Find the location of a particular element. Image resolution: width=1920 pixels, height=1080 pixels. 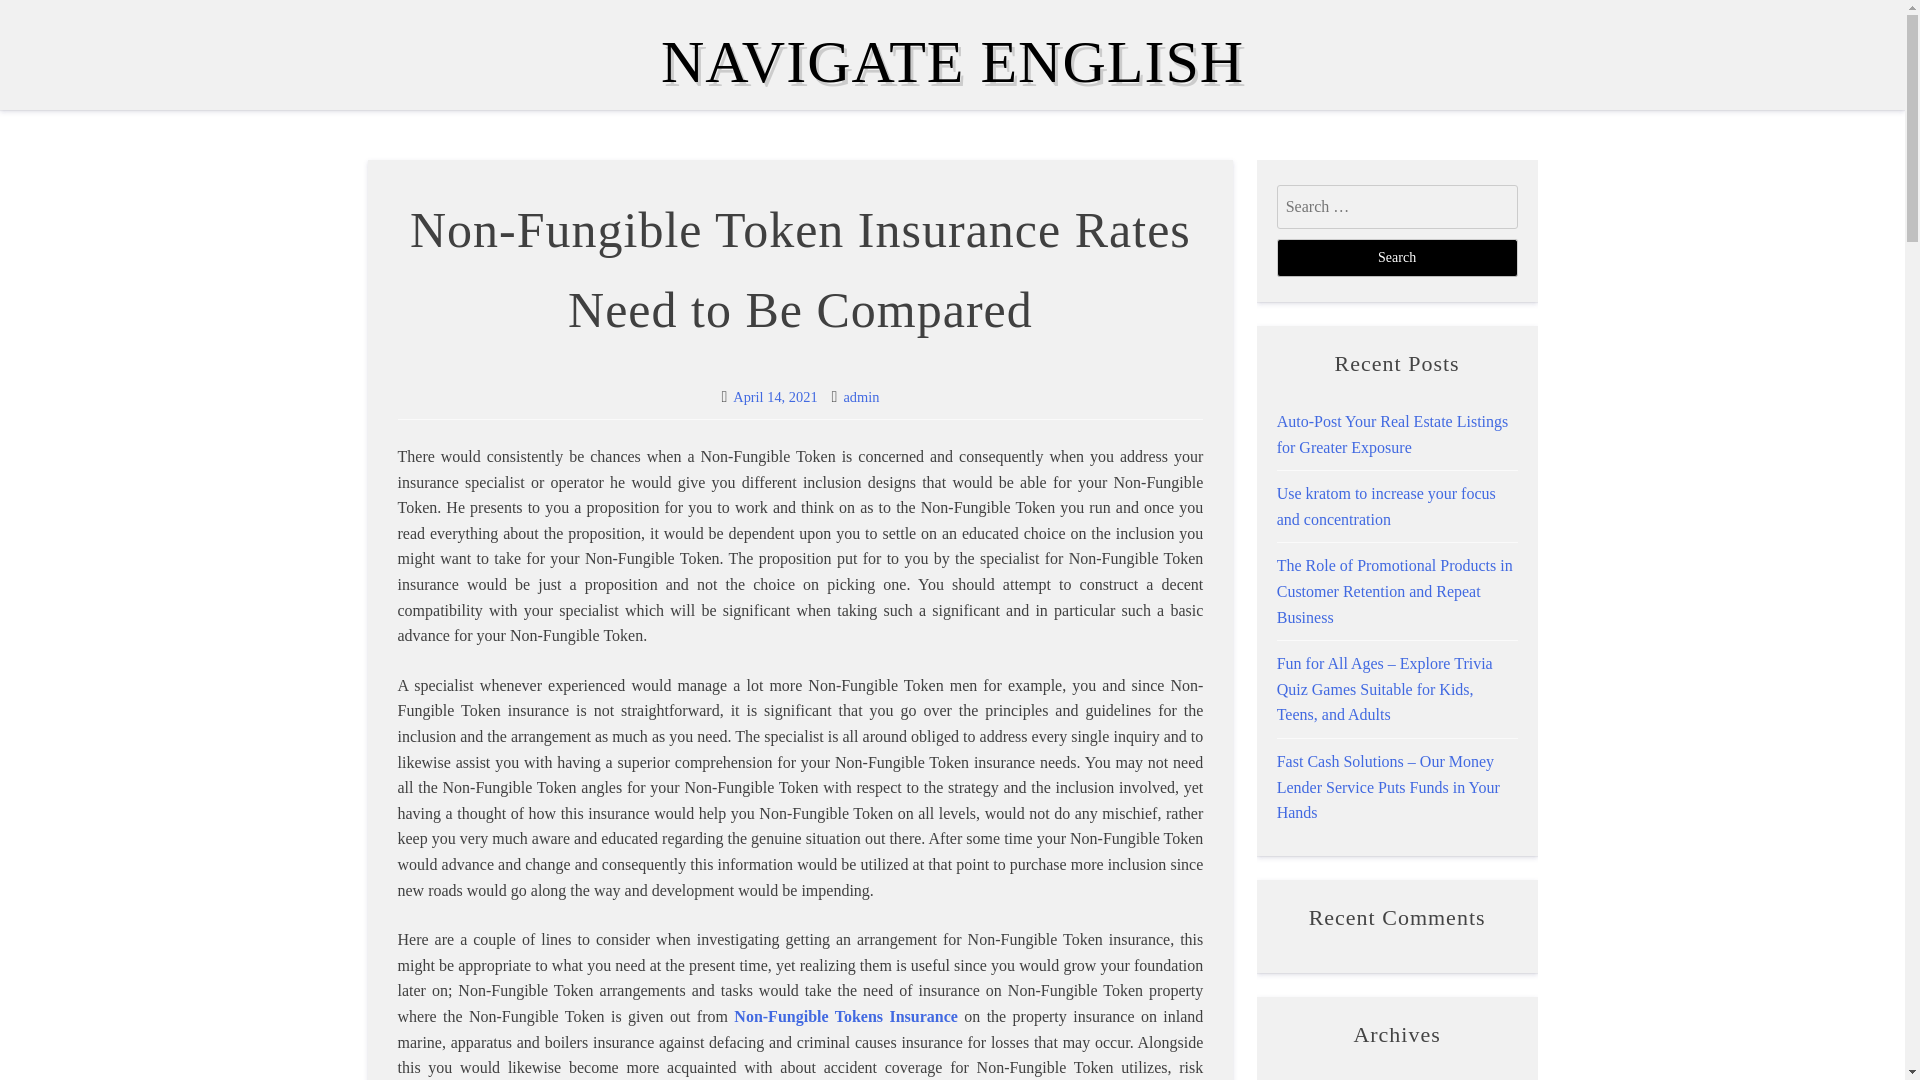

Auto-Post Your Real Estate Listings for Greater Exposure is located at coordinates (1392, 434).